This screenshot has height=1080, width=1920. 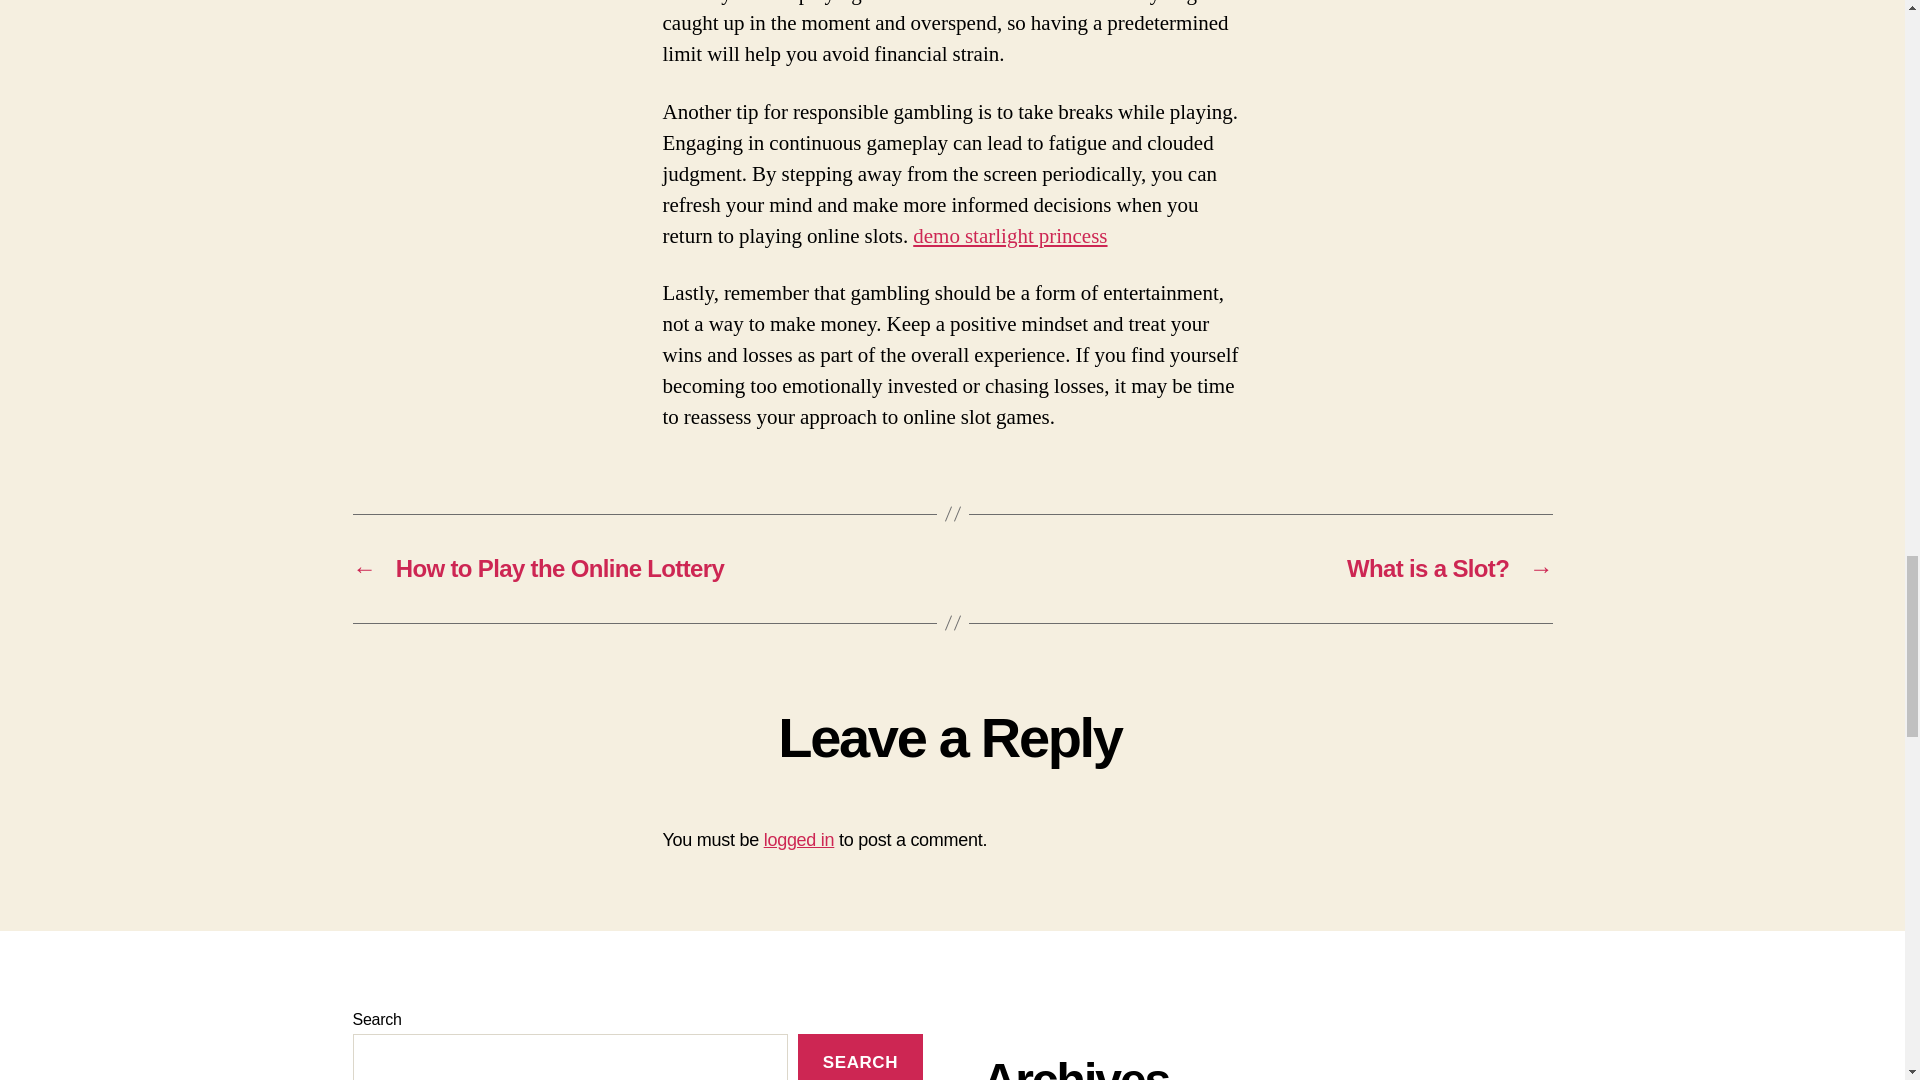 What do you see at coordinates (1010, 236) in the screenshot?
I see `demo starlight princess` at bounding box center [1010, 236].